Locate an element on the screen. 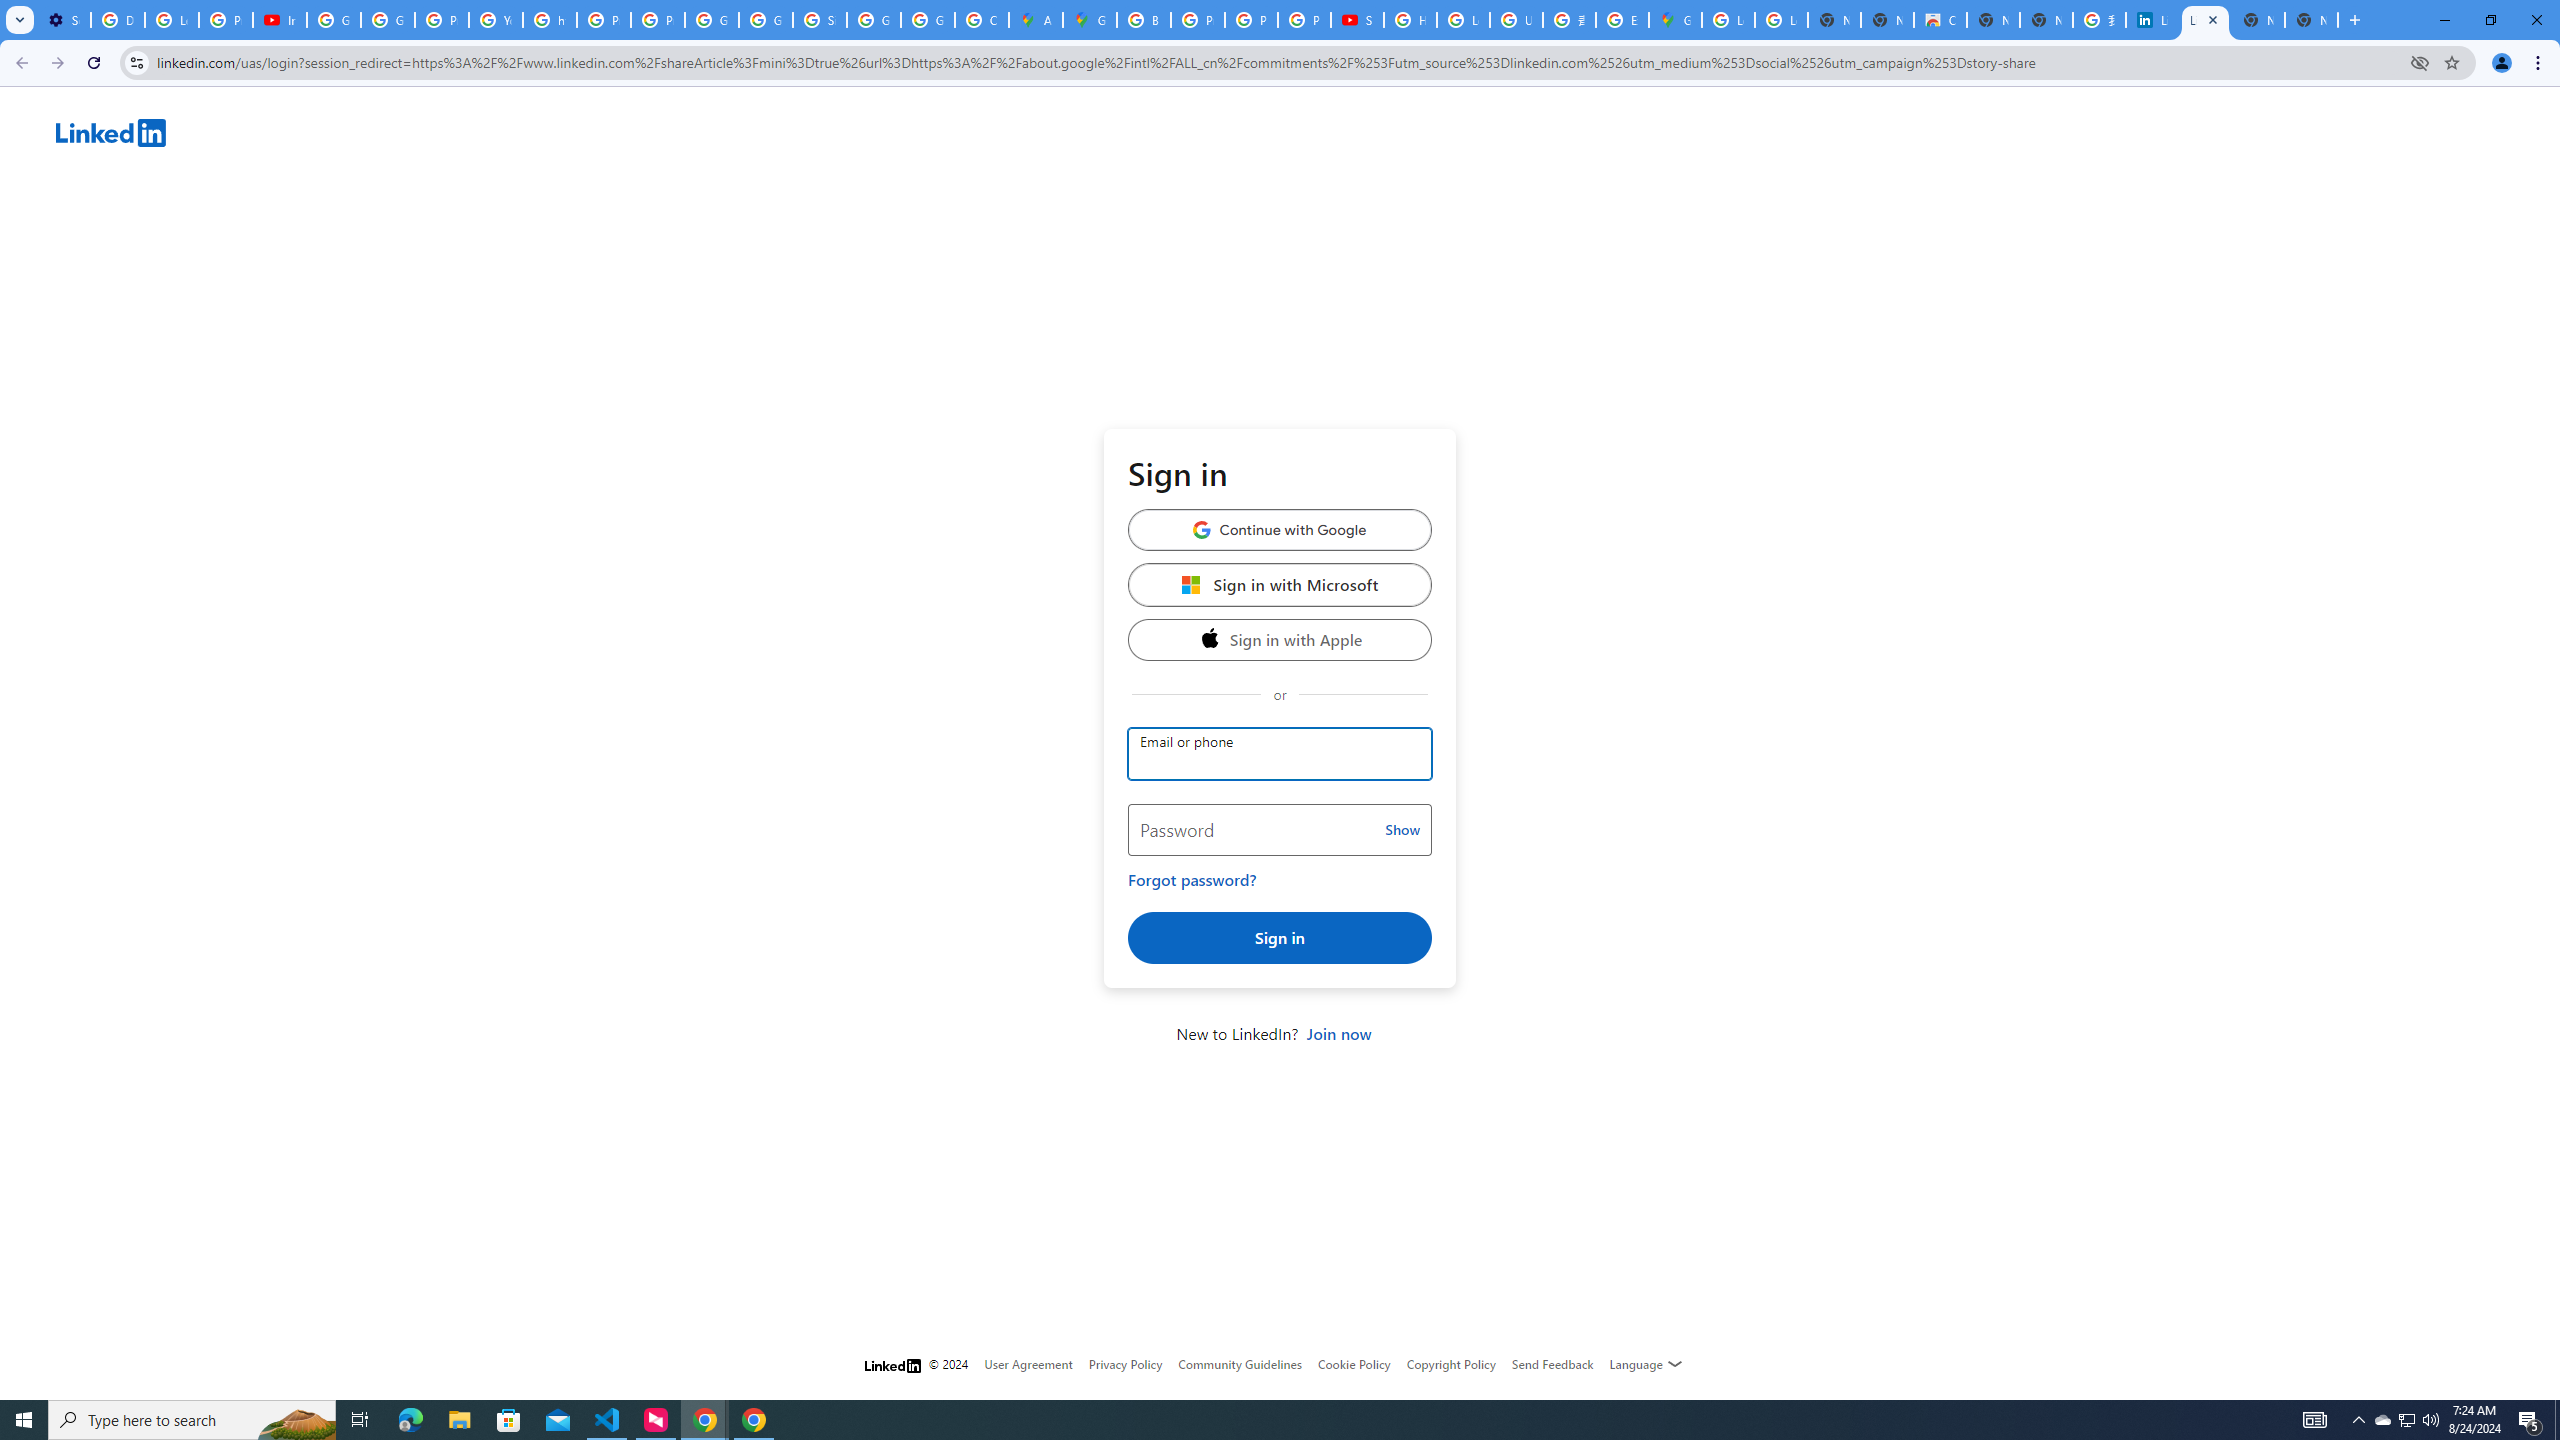 This screenshot has width=2560, height=1440. Delete photos & videos - Computer - Google Photos Help is located at coordinates (117, 20).